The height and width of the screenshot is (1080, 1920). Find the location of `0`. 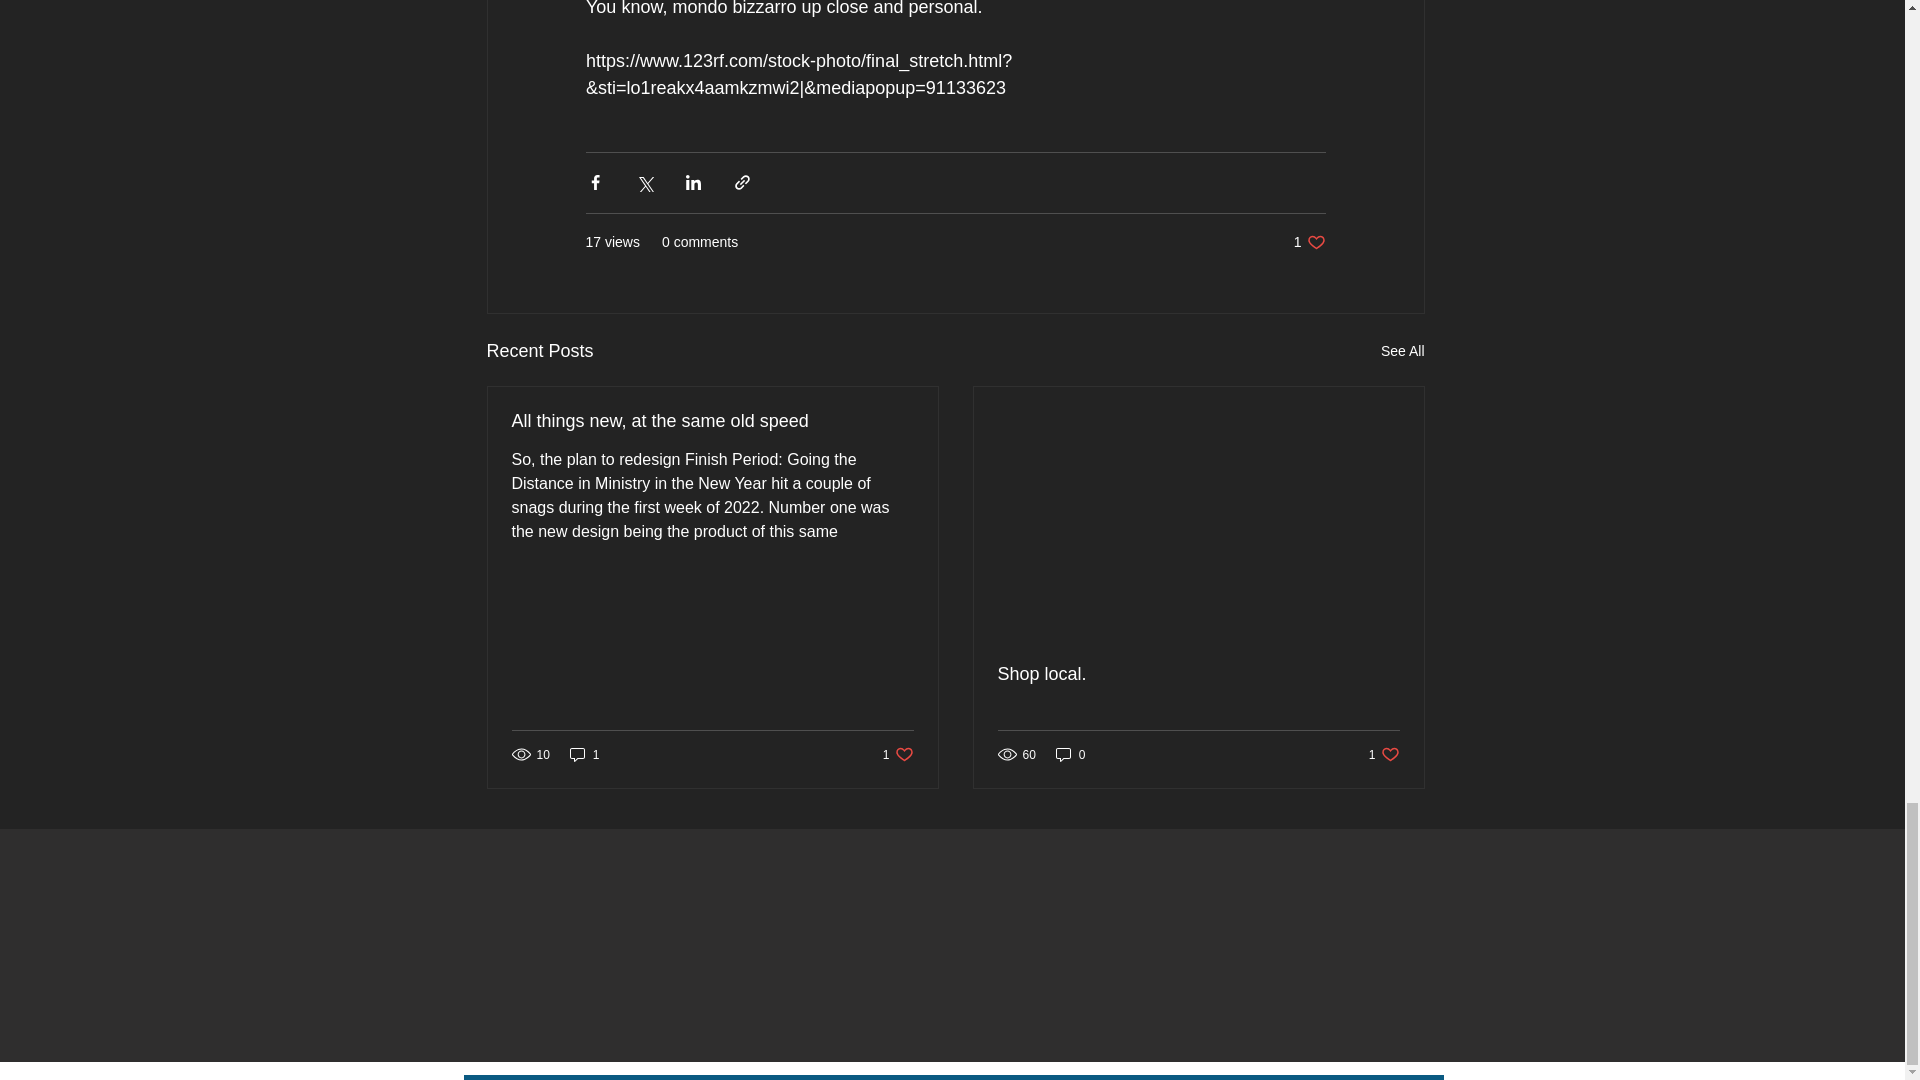

0 is located at coordinates (712, 422).